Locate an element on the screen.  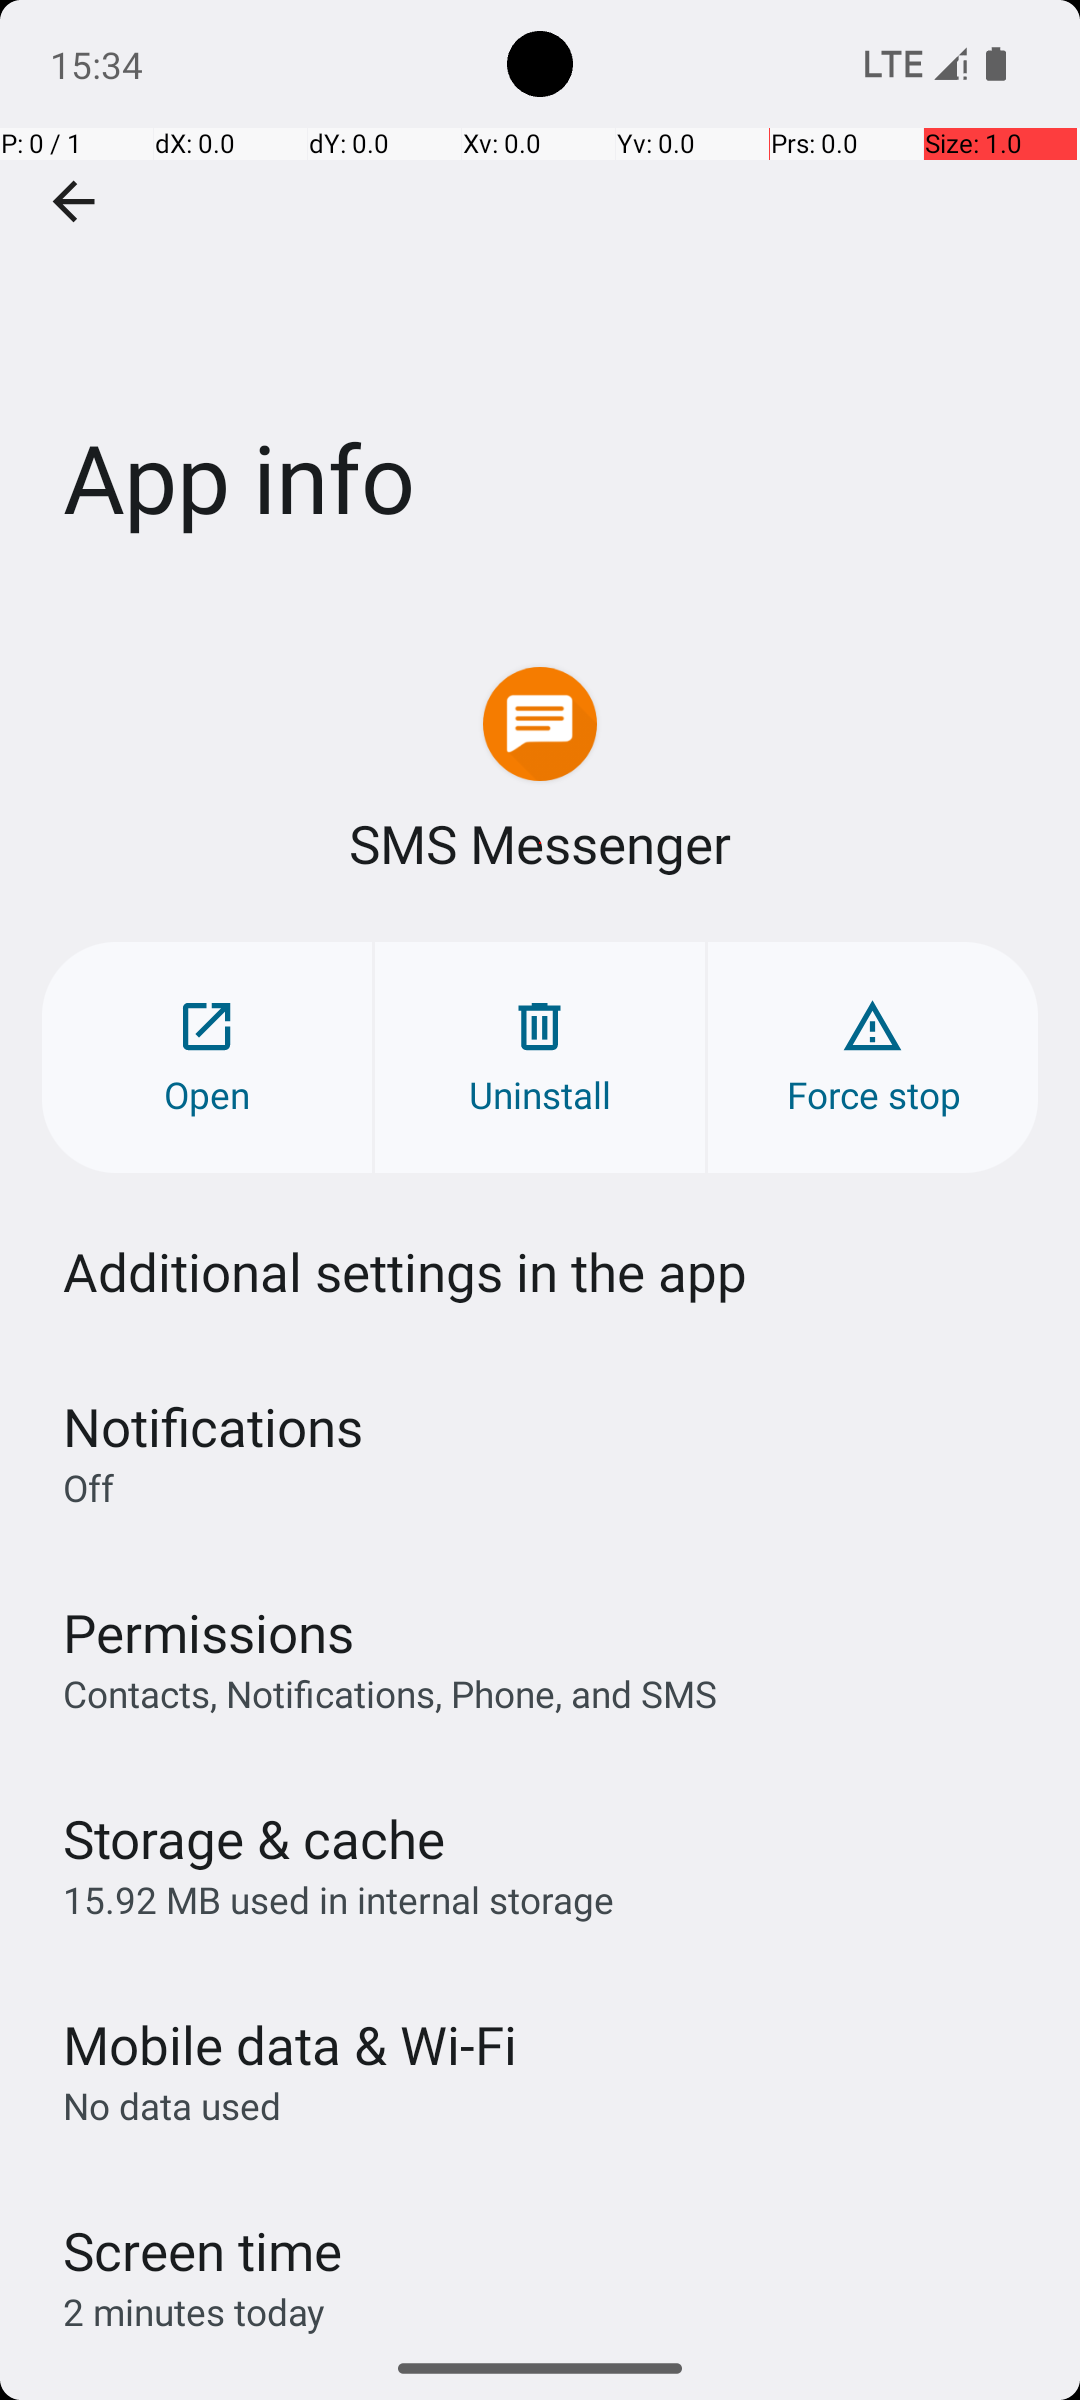
Open is located at coordinates (207, 1058).